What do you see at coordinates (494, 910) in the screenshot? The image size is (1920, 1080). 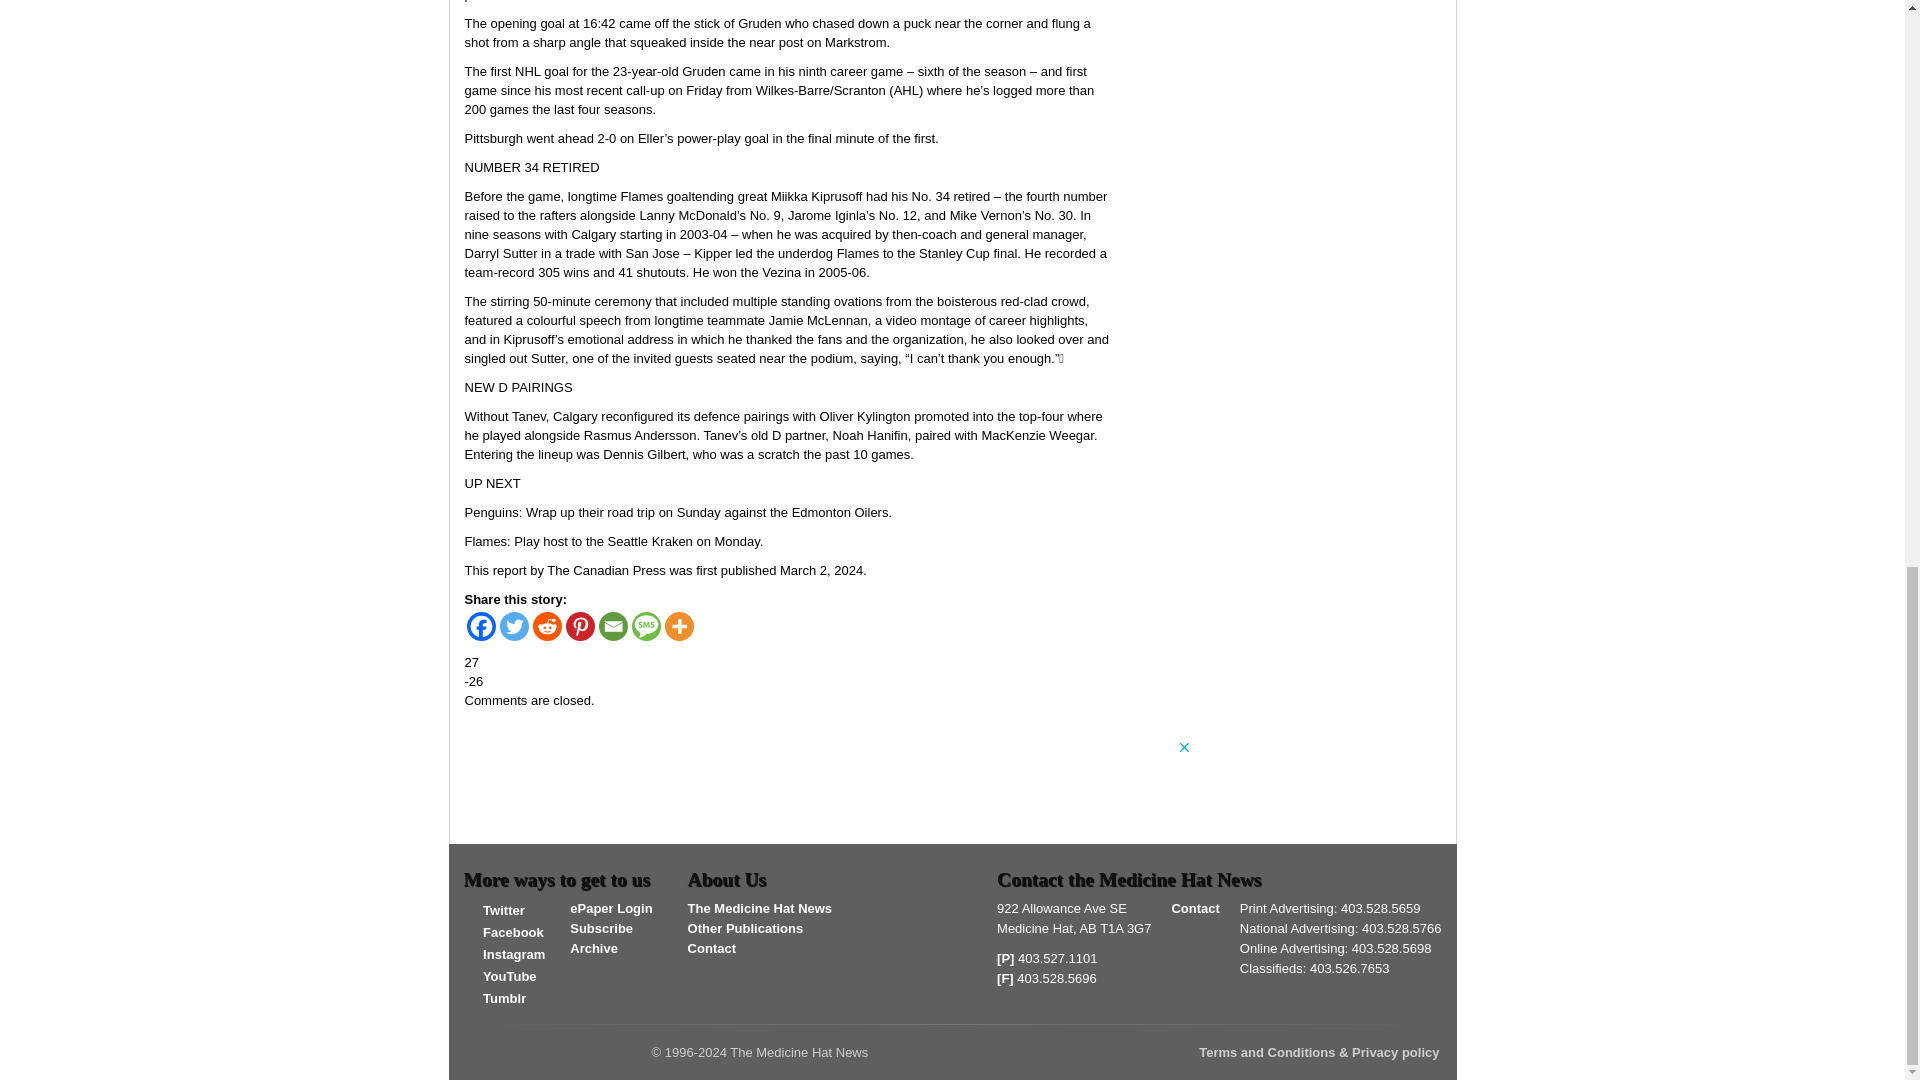 I see `Twitter` at bounding box center [494, 910].